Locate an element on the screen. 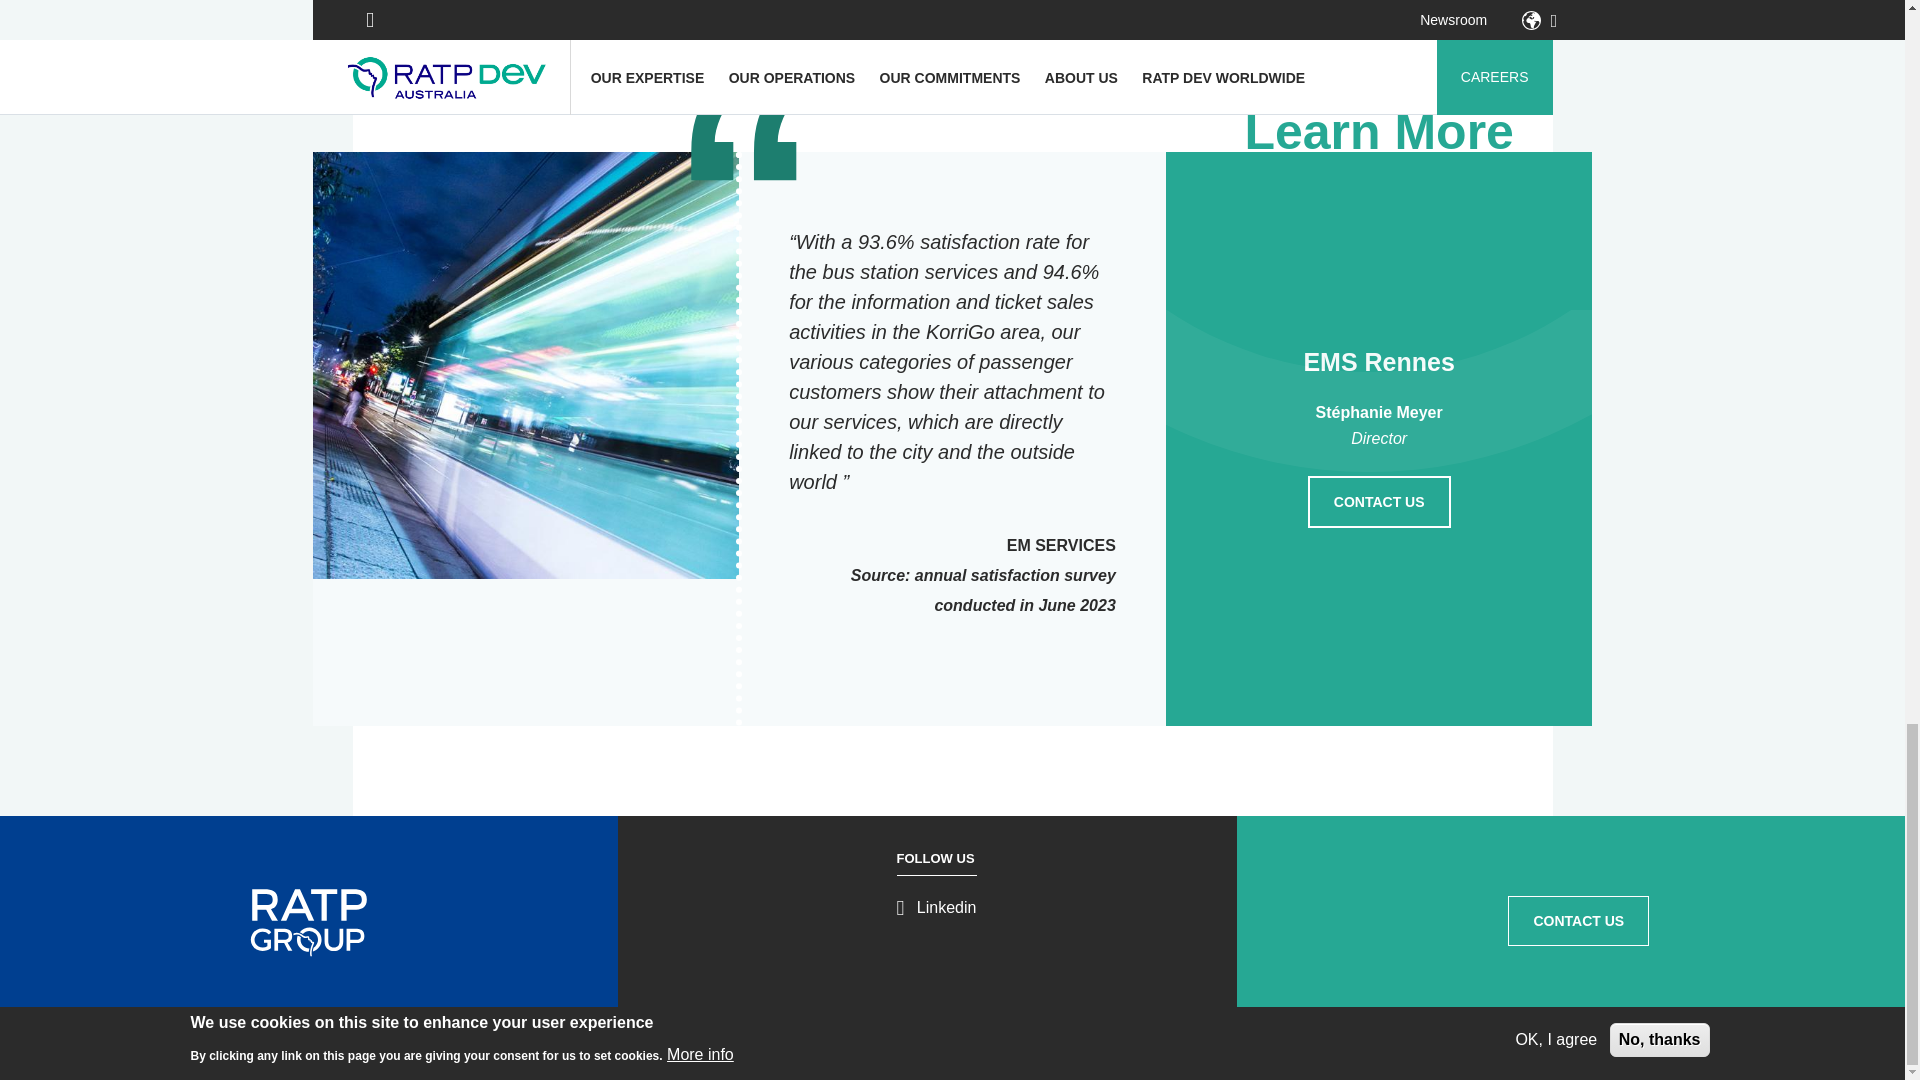 The height and width of the screenshot is (1080, 1920). CONTACT US is located at coordinates (1578, 921).